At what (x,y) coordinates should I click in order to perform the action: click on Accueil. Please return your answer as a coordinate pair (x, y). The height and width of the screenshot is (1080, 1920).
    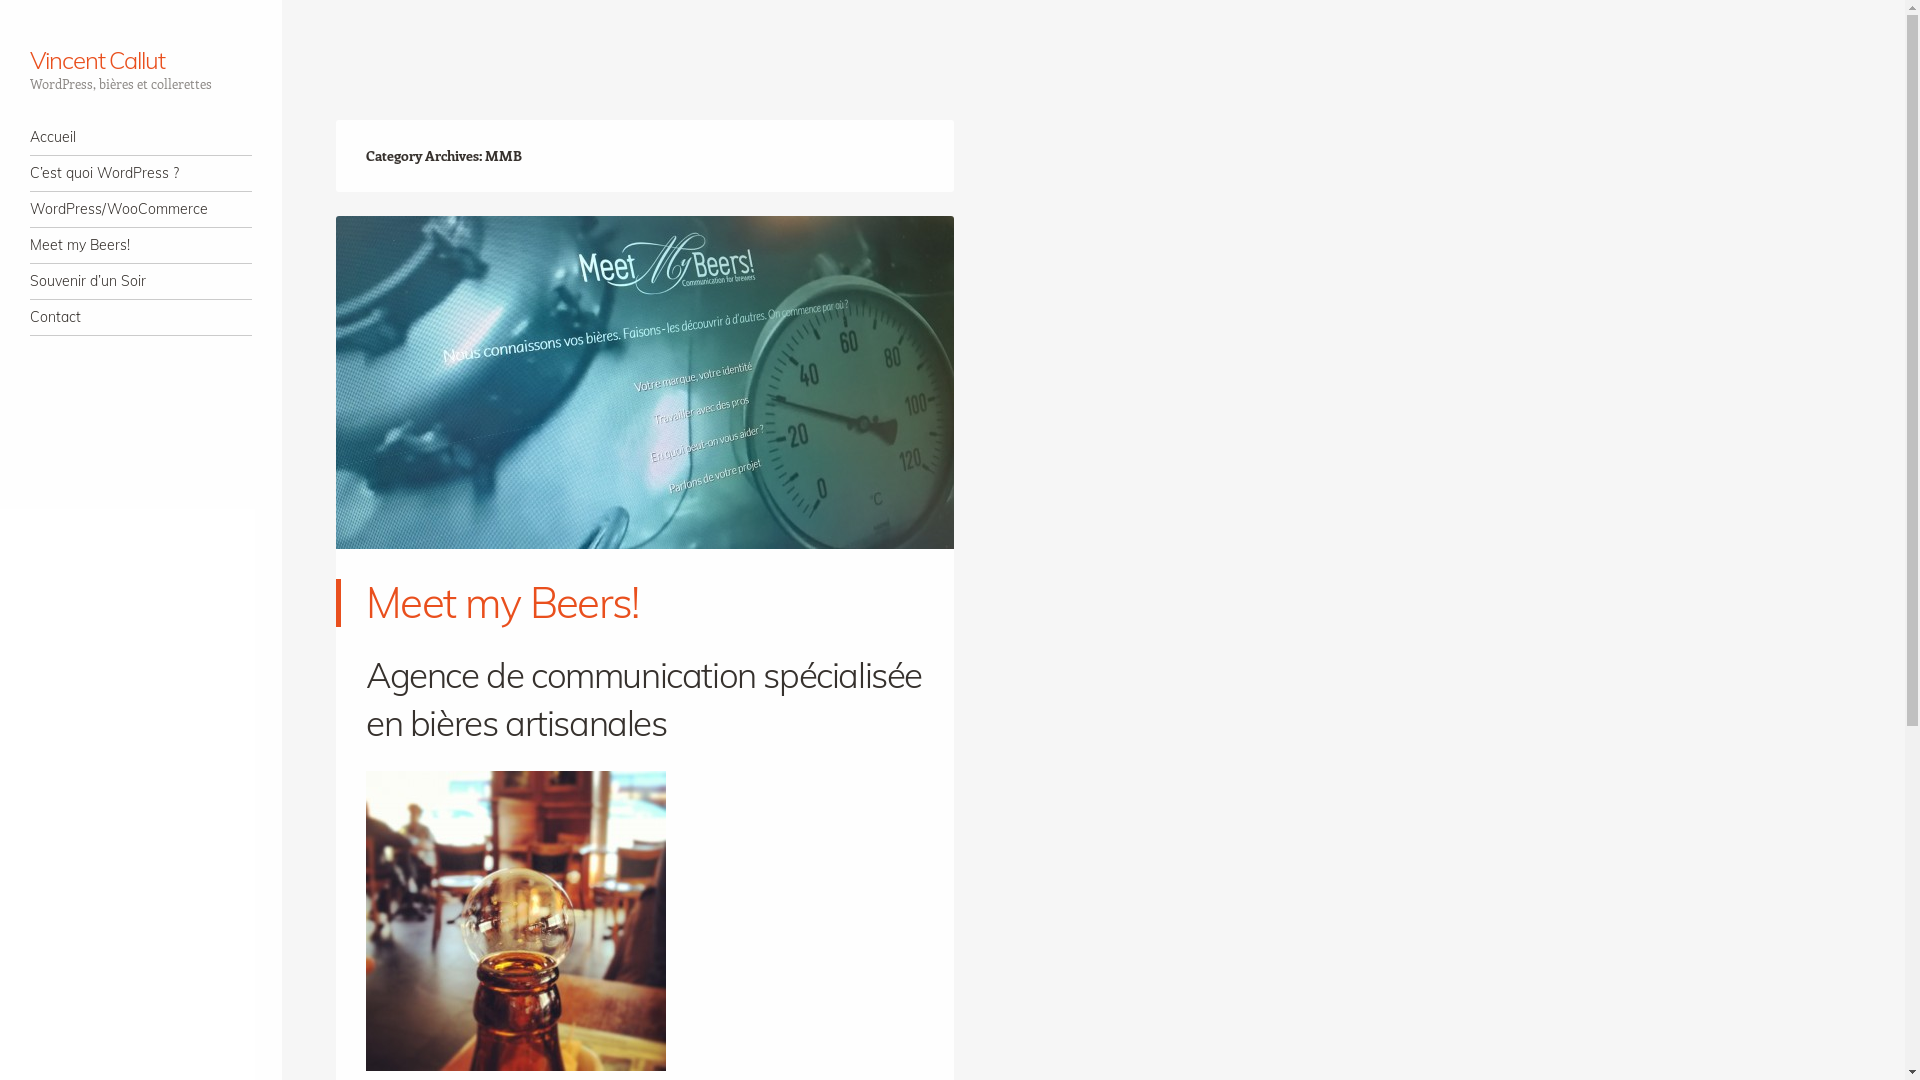
    Looking at the image, I should click on (141, 138).